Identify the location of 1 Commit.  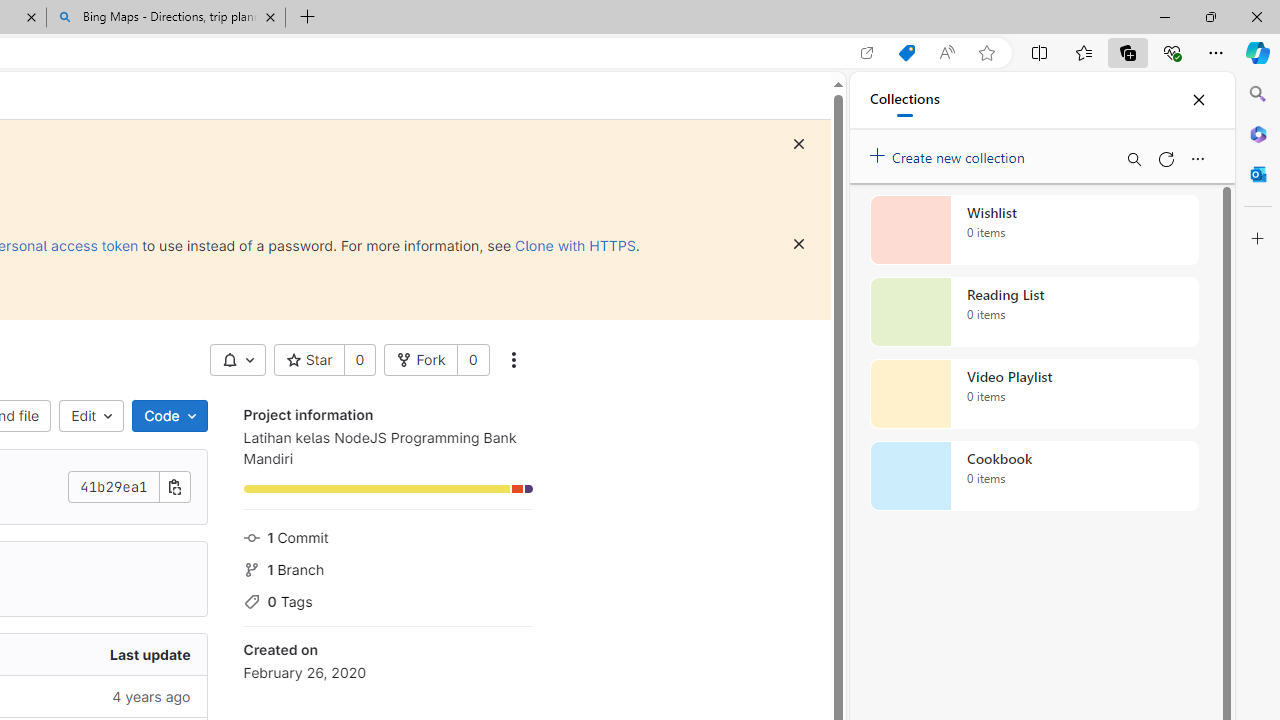
(388, 536).